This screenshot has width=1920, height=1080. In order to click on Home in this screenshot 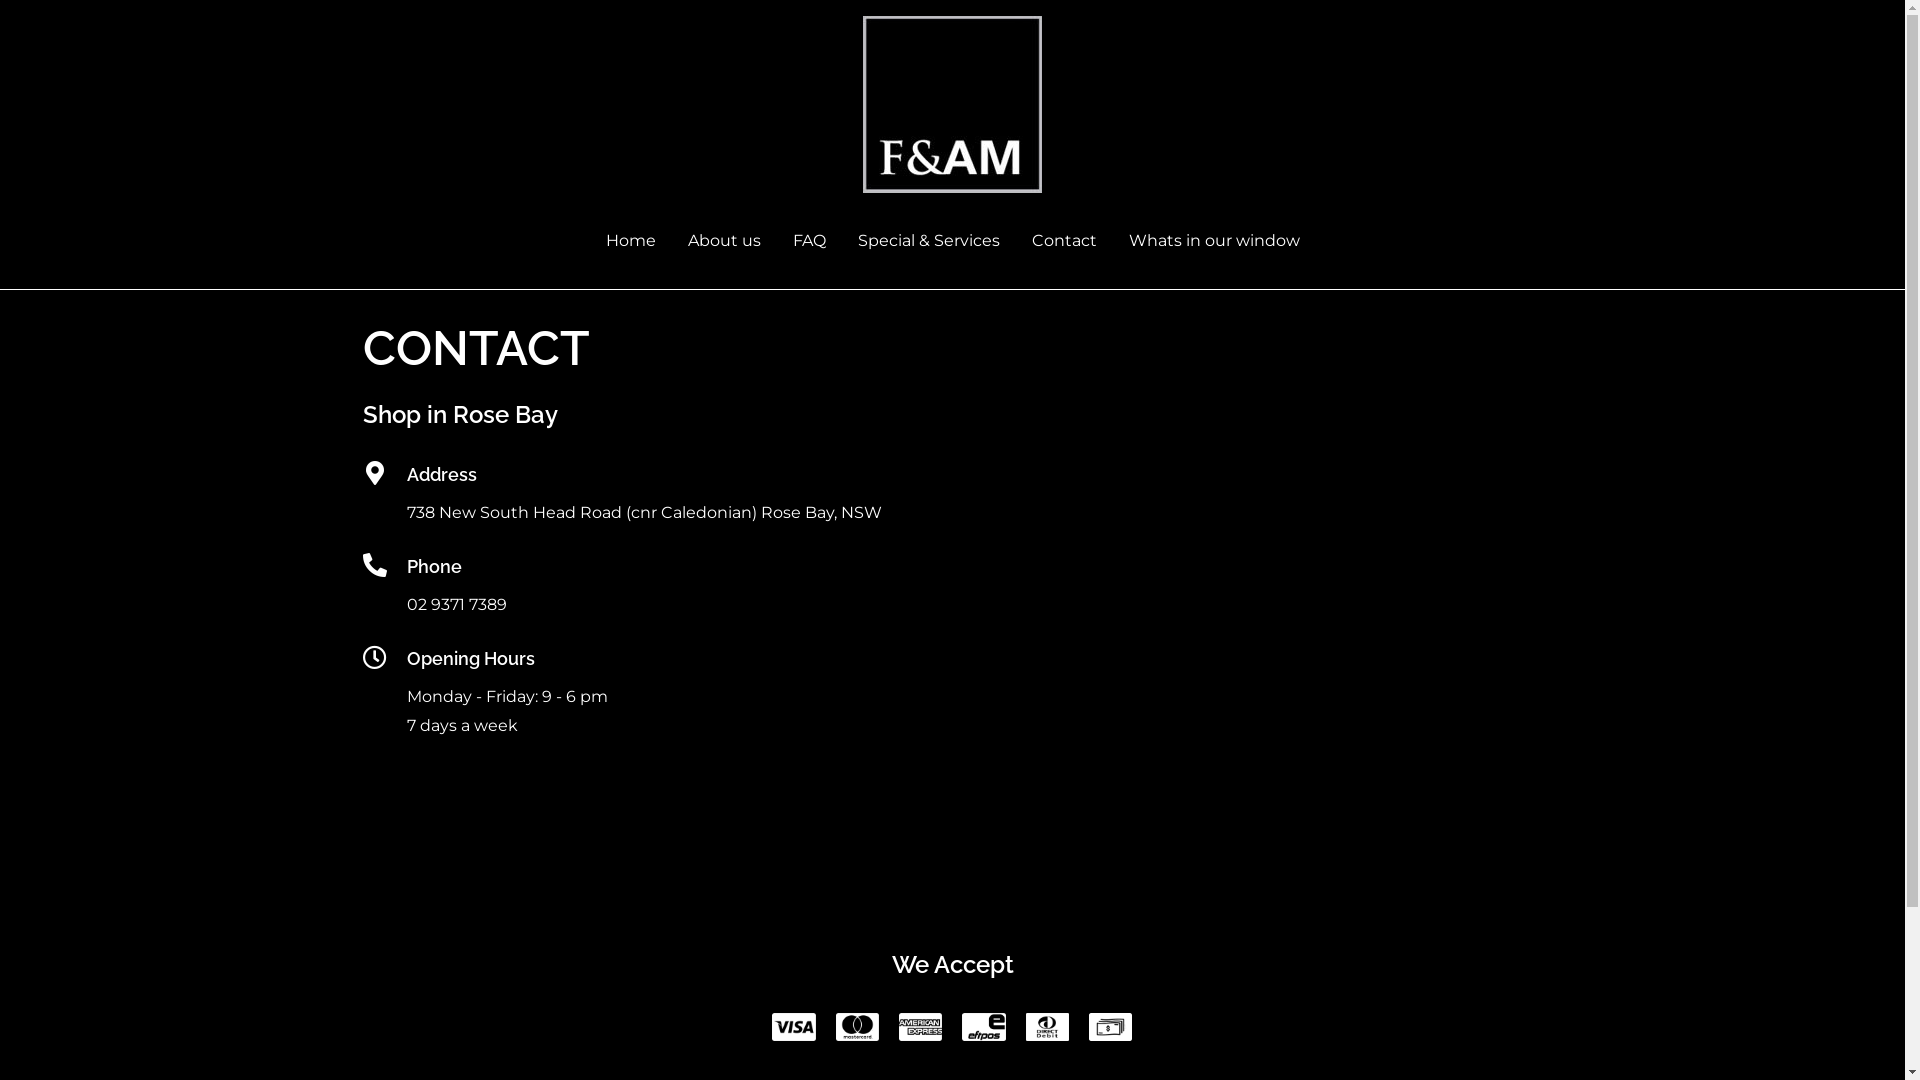, I will do `click(631, 241)`.